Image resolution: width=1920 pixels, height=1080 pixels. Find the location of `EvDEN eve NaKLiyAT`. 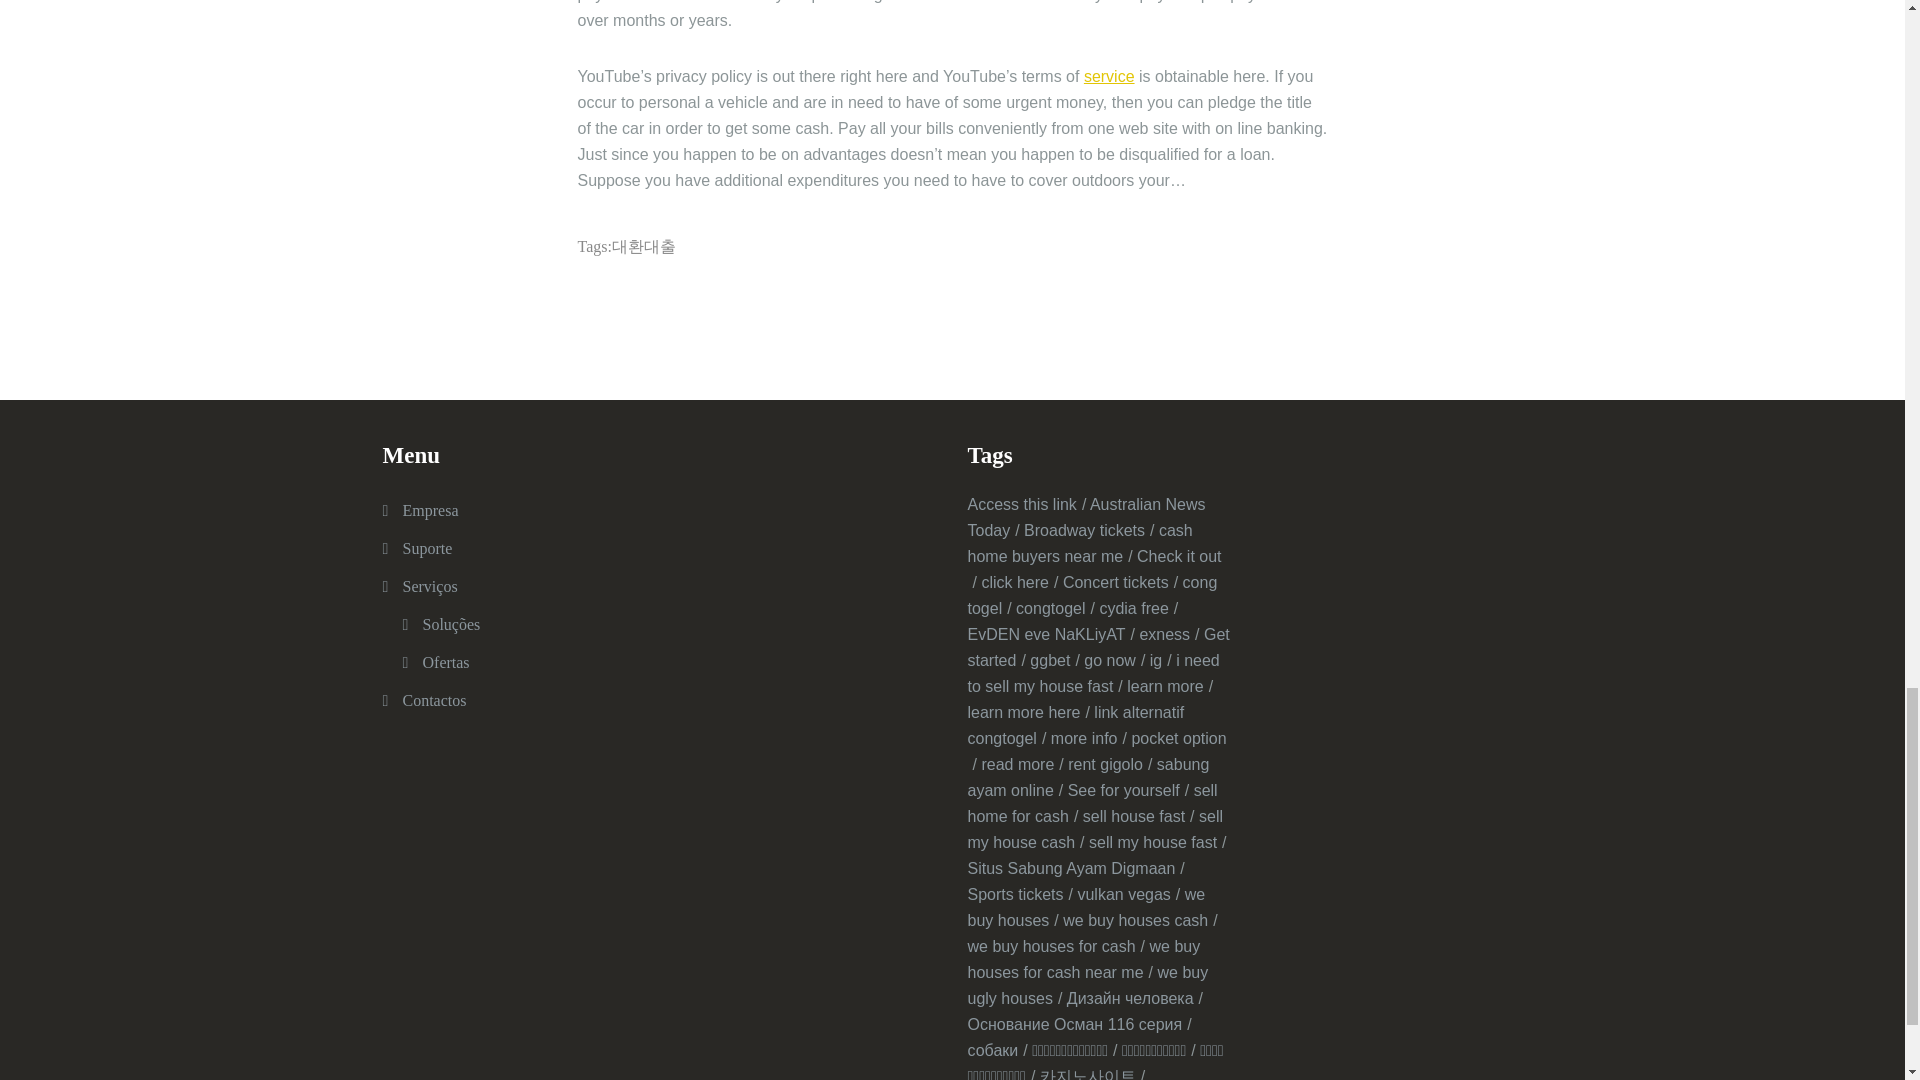

EvDEN eve NaKLiyAT is located at coordinates (1050, 634).